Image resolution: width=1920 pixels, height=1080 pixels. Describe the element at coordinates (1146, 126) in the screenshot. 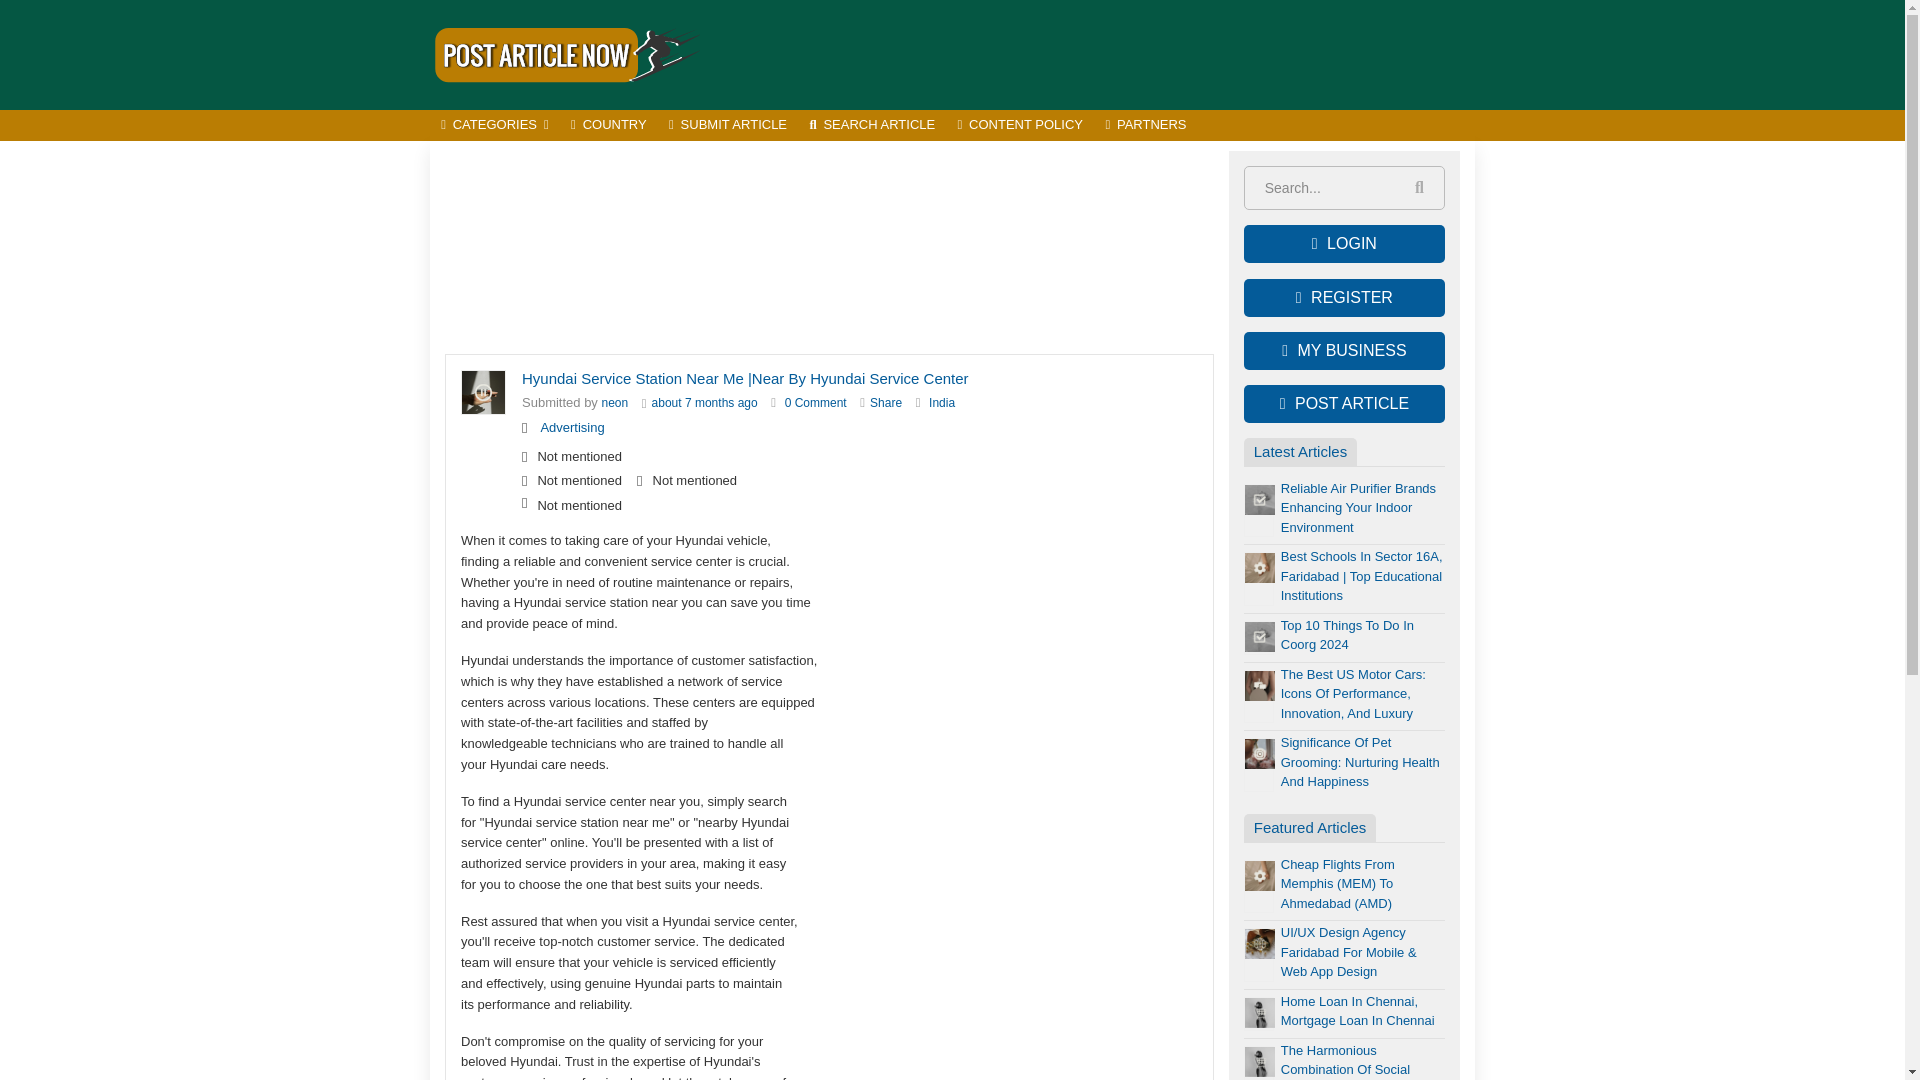

I see `PARTNERS` at that location.